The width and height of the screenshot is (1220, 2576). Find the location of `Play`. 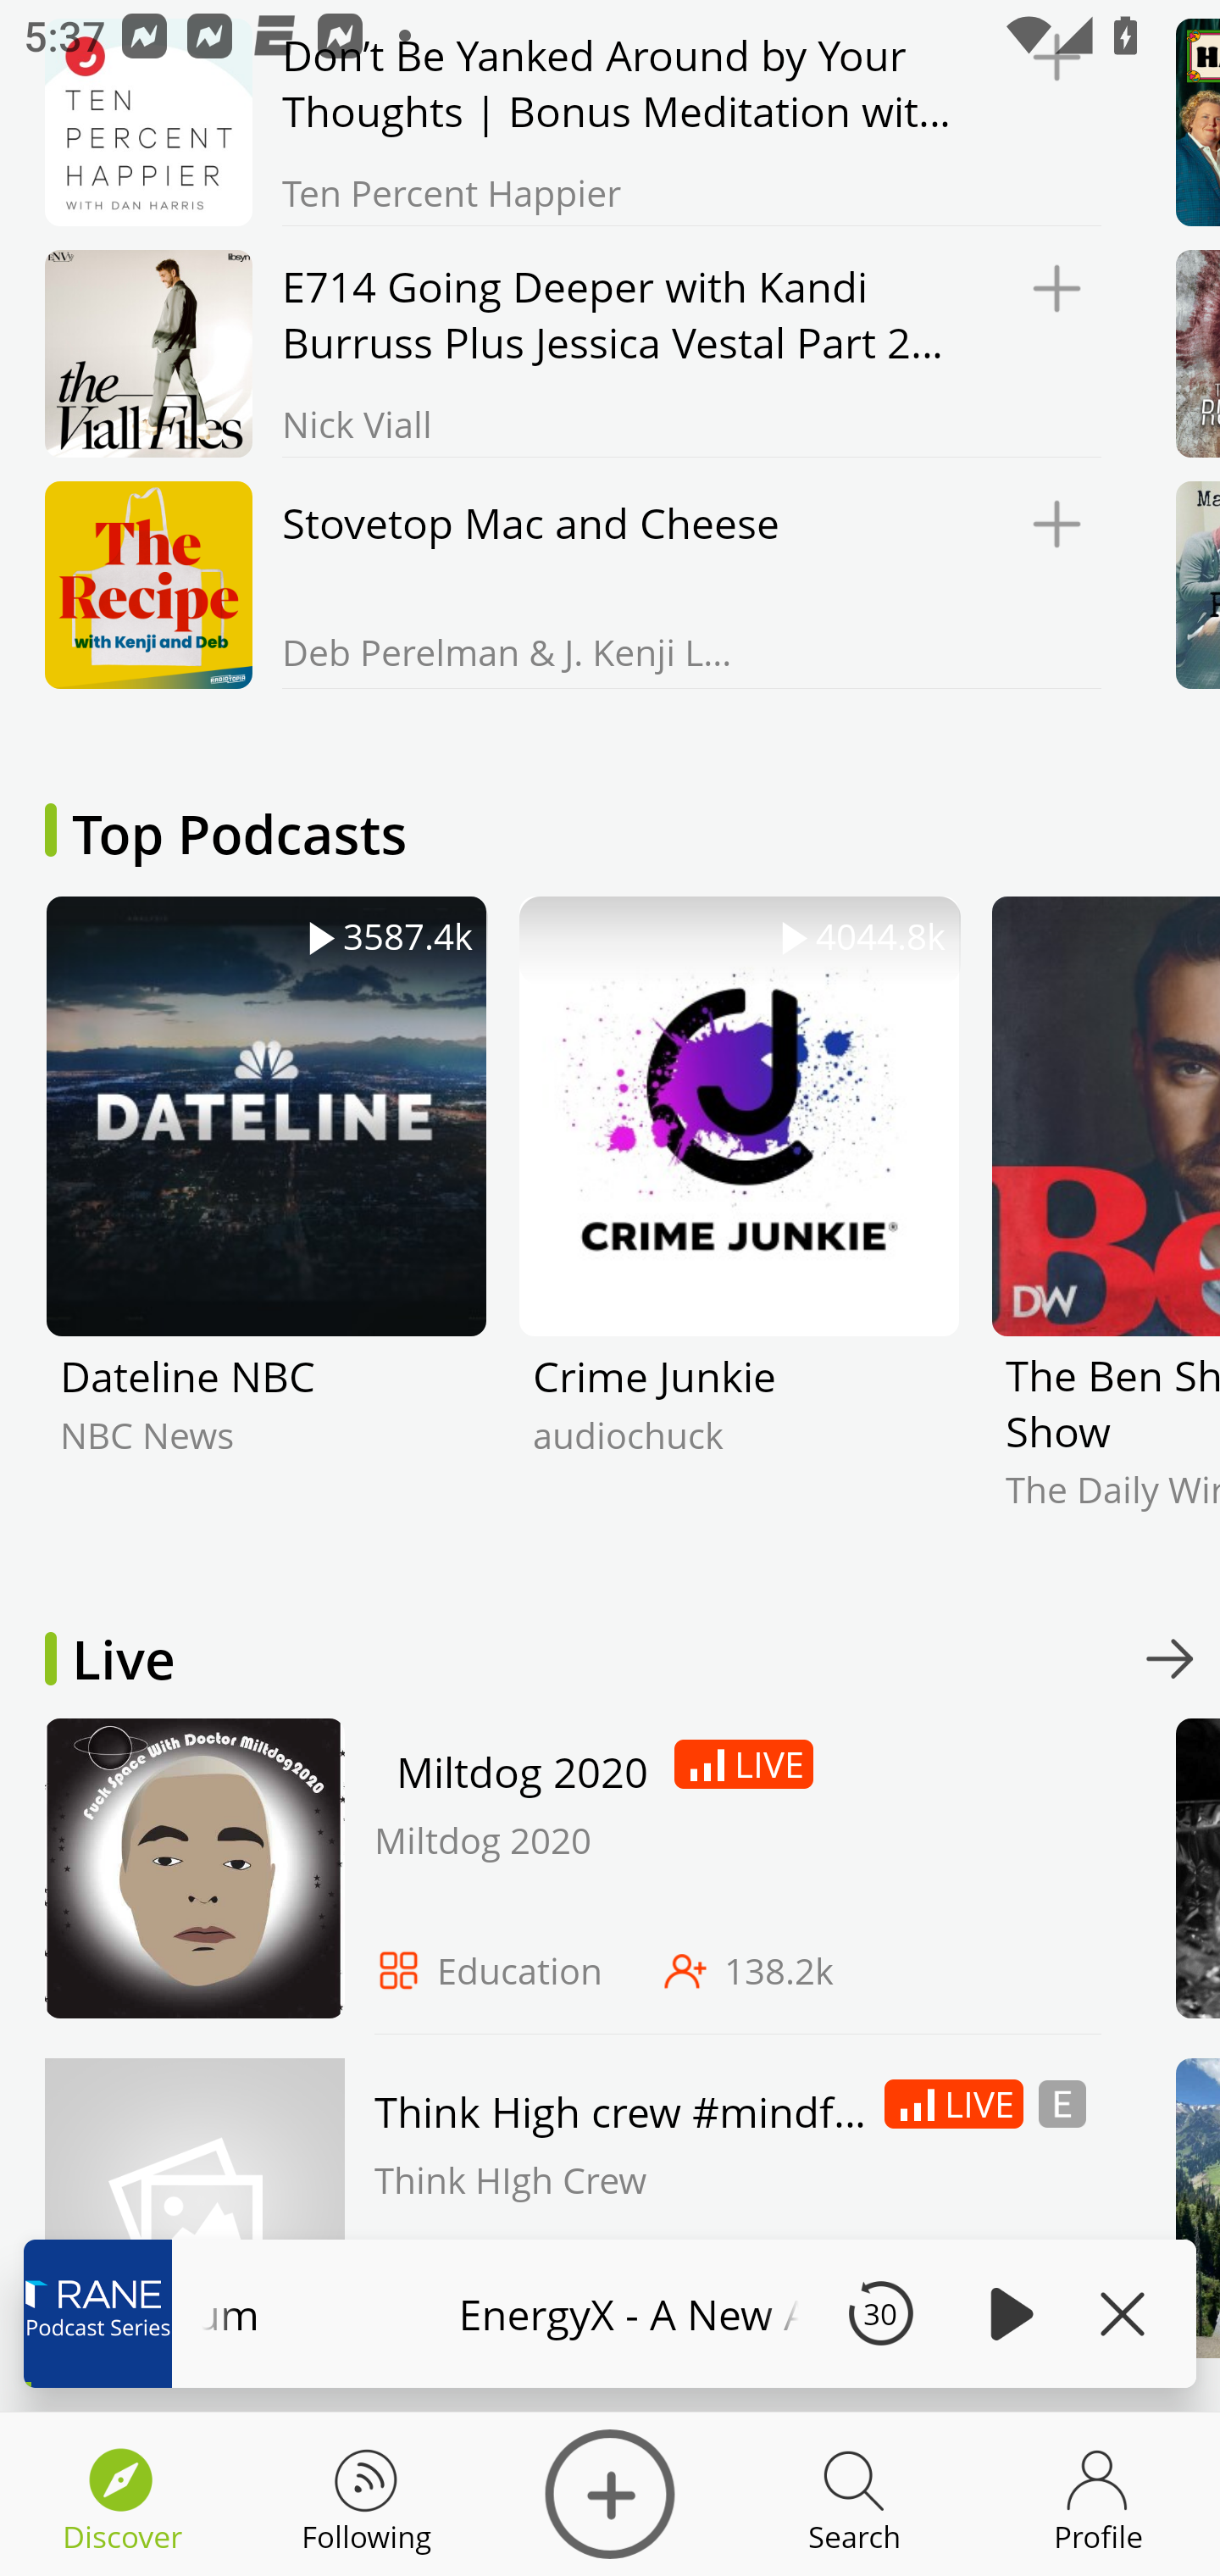

Play is located at coordinates (1006, 2313).